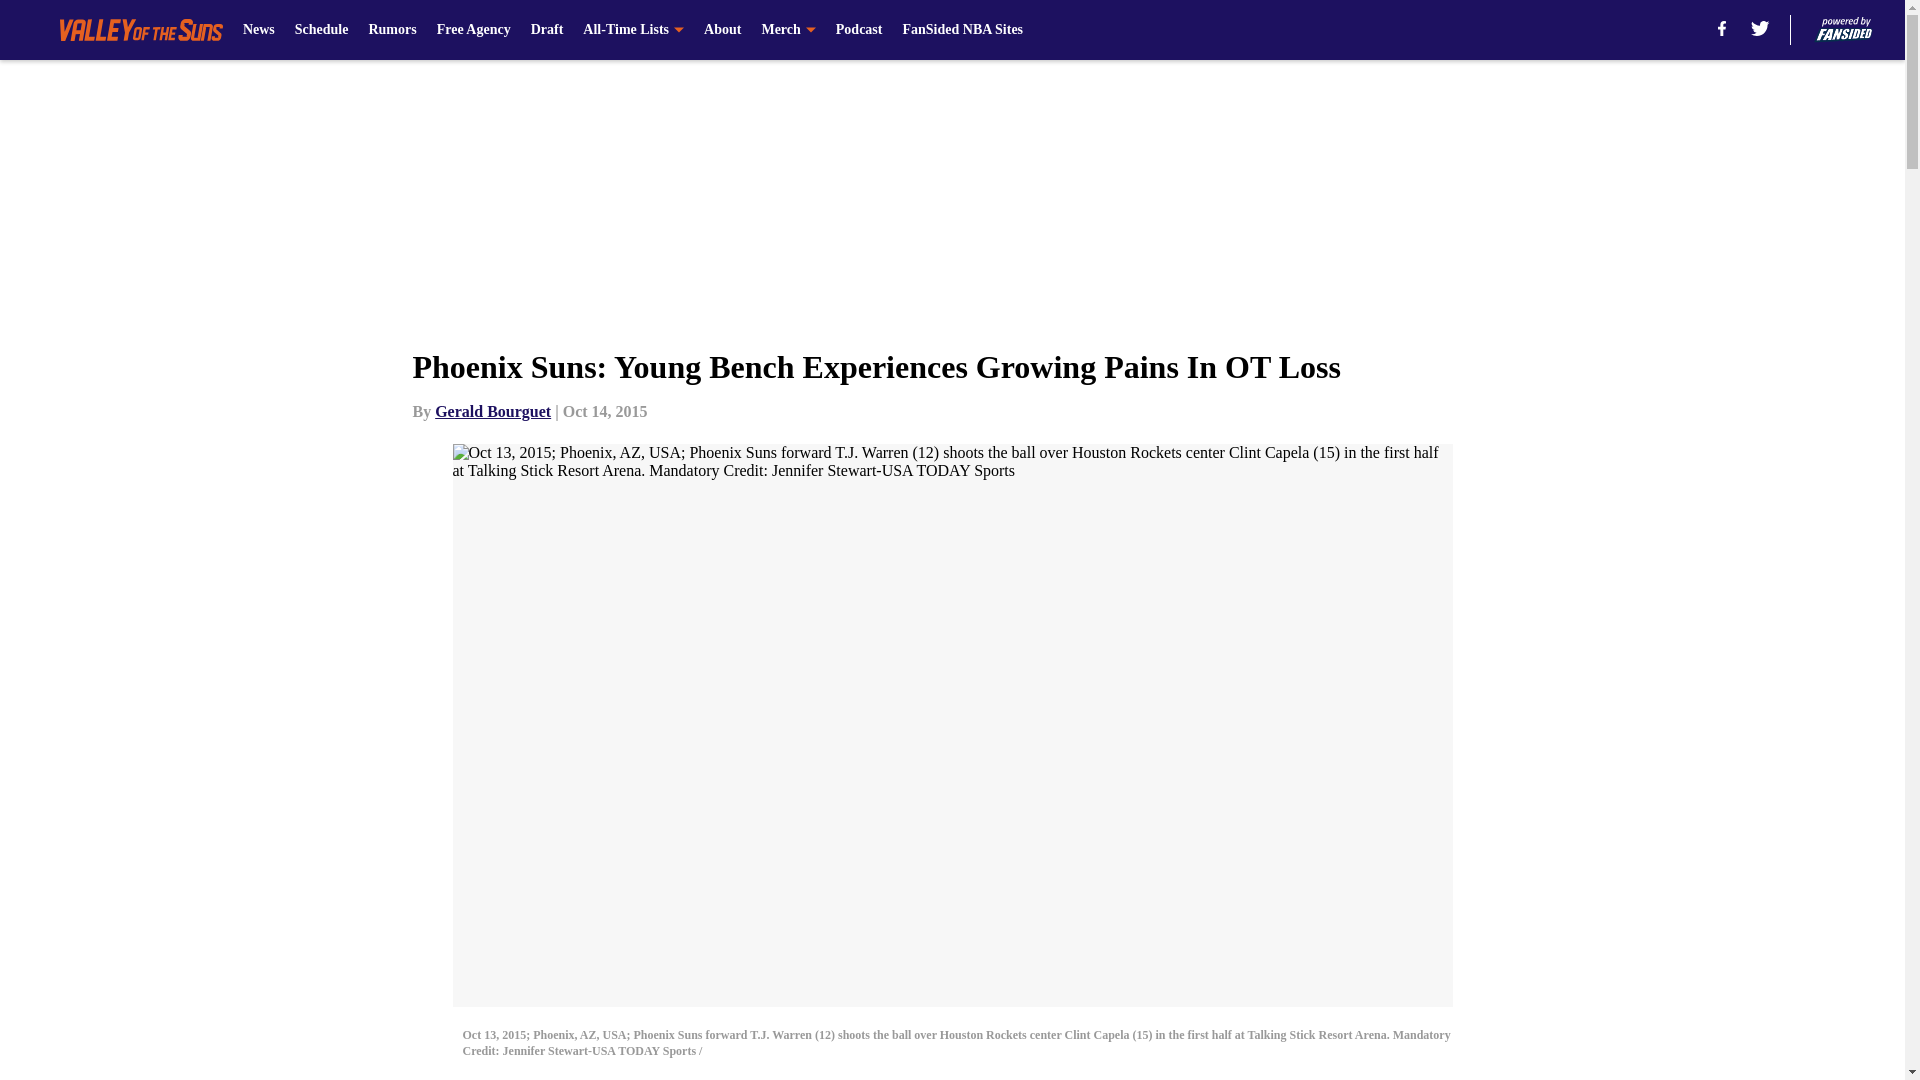 Image resolution: width=1920 pixels, height=1080 pixels. Describe the element at coordinates (787, 30) in the screenshot. I see `Merch` at that location.